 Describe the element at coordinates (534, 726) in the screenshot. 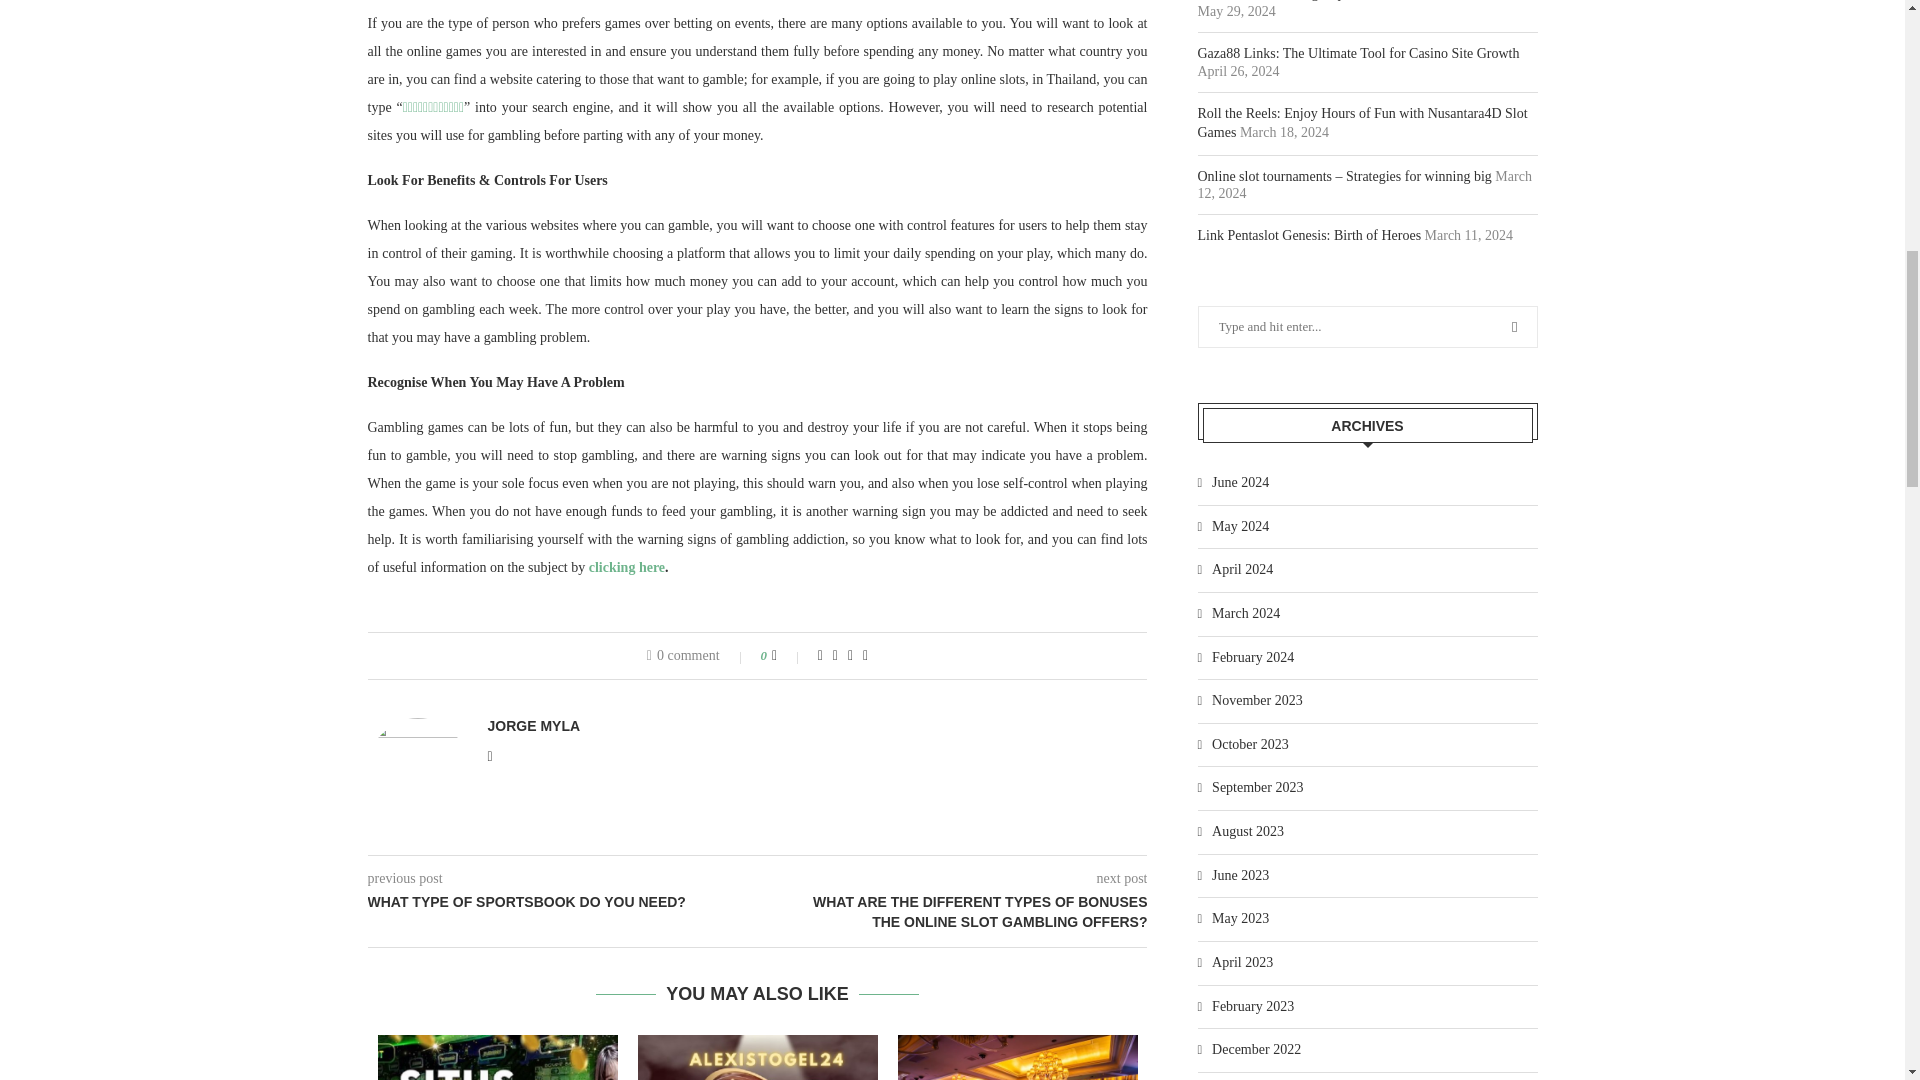

I see `Author Jorge Myla` at that location.